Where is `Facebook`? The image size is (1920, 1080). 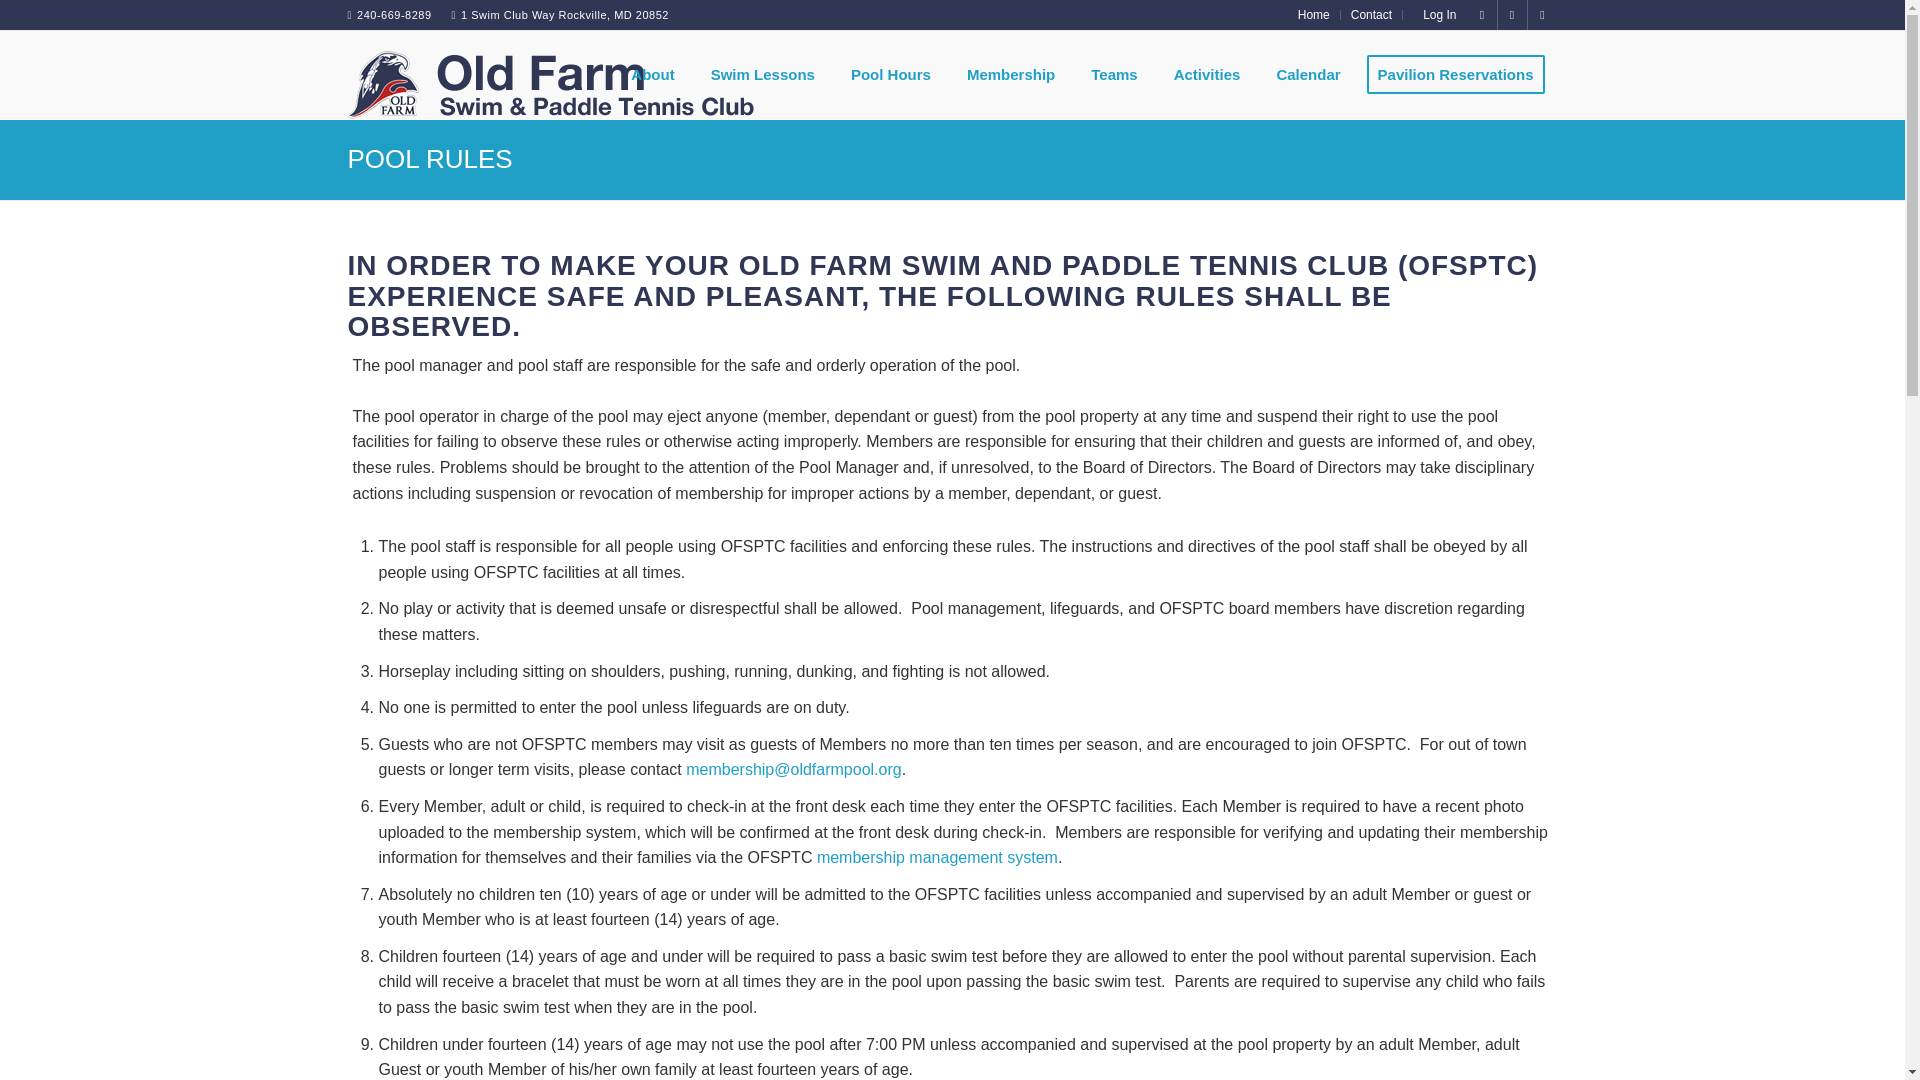 Facebook is located at coordinates (1482, 15).